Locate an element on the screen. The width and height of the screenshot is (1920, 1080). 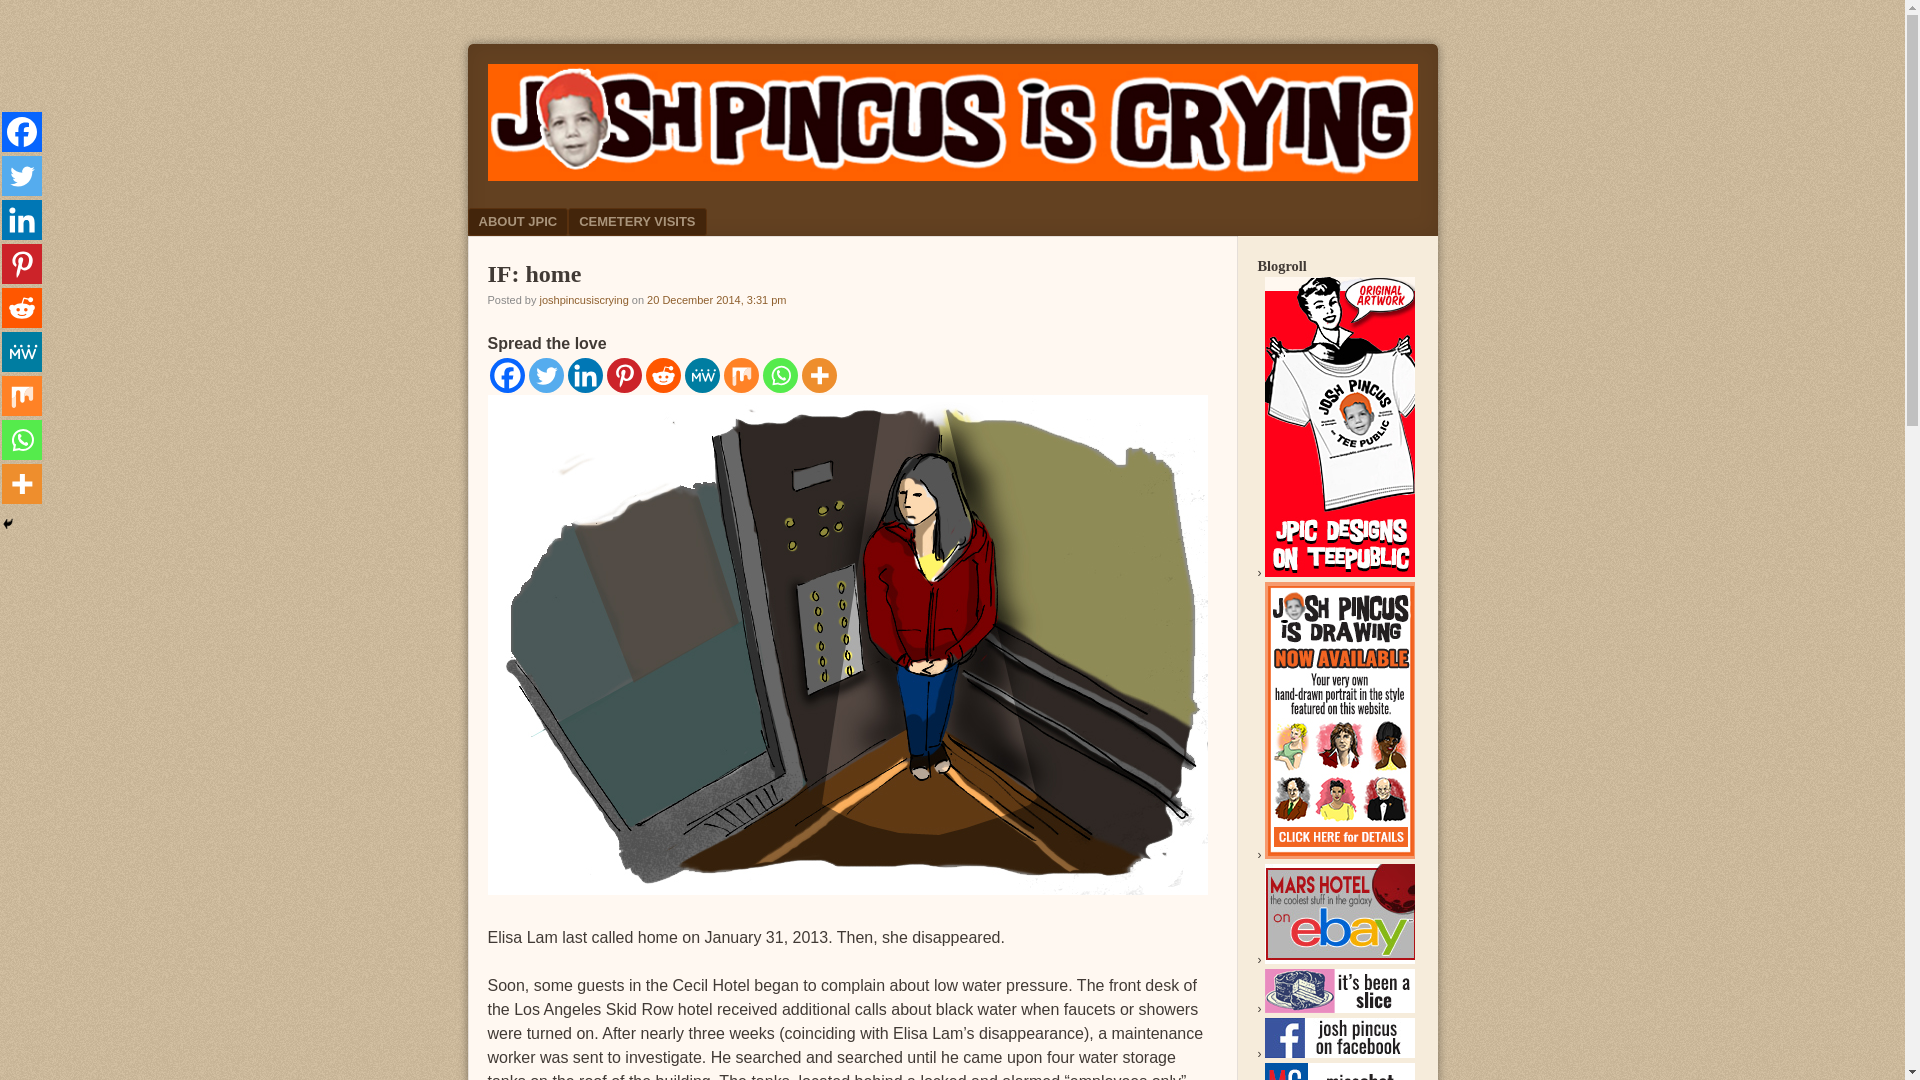
josh pincus is crying is located at coordinates (952, 175).